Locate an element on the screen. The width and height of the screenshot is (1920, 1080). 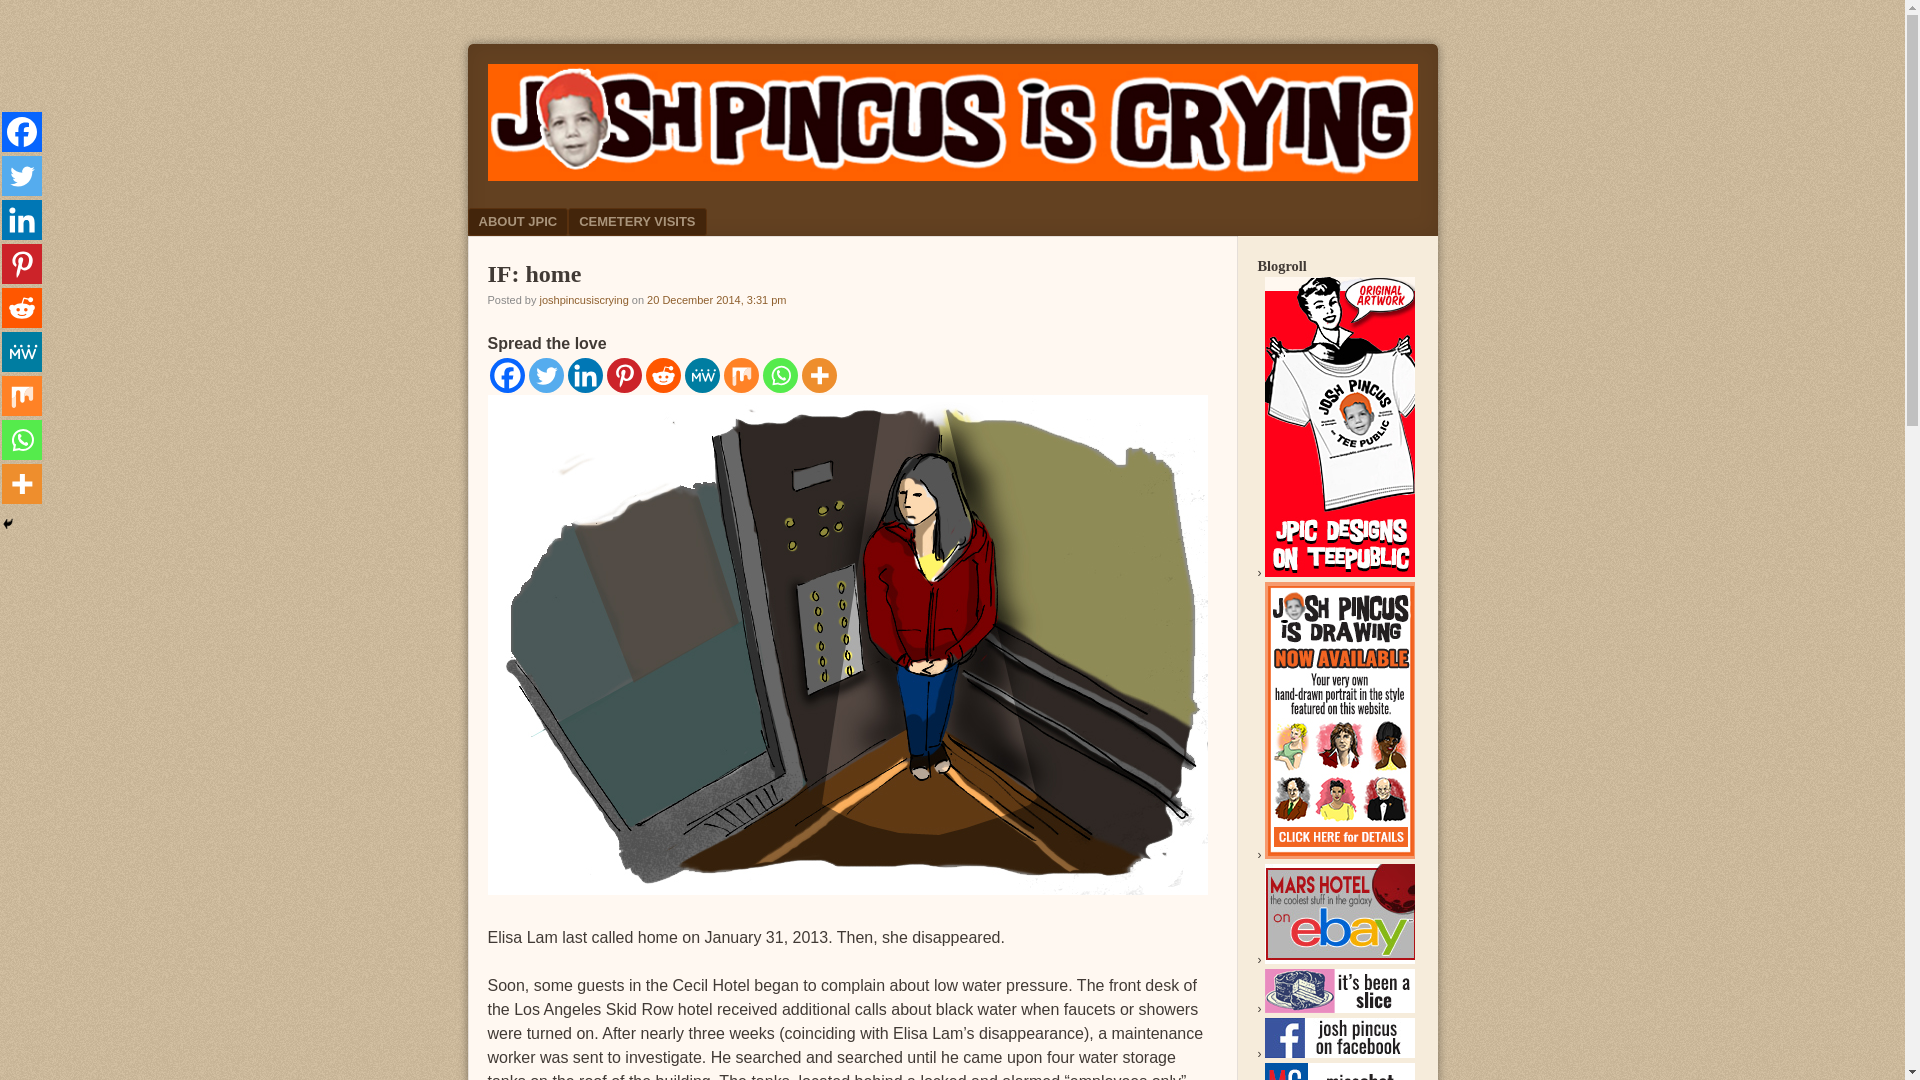
josh pincus is crying is located at coordinates (952, 175).